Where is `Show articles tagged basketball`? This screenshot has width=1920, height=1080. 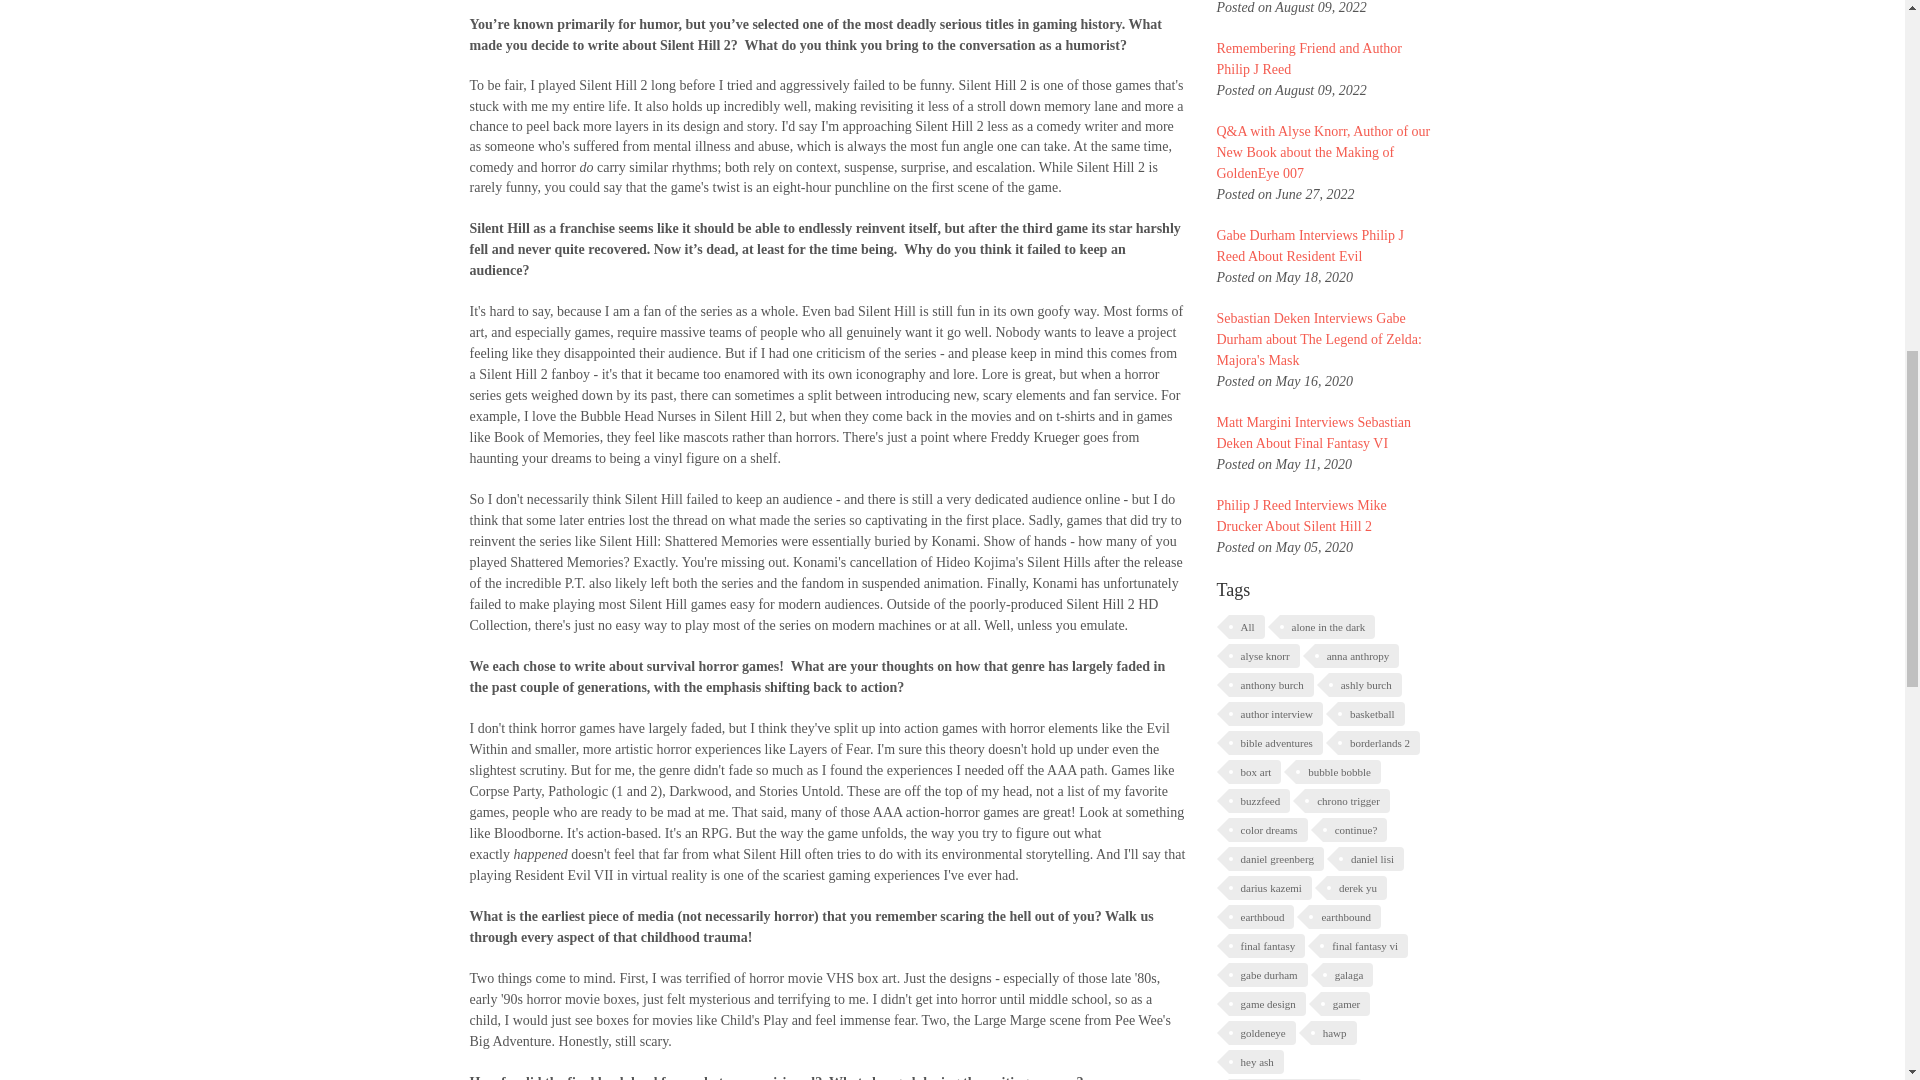 Show articles tagged basketball is located at coordinates (1372, 714).